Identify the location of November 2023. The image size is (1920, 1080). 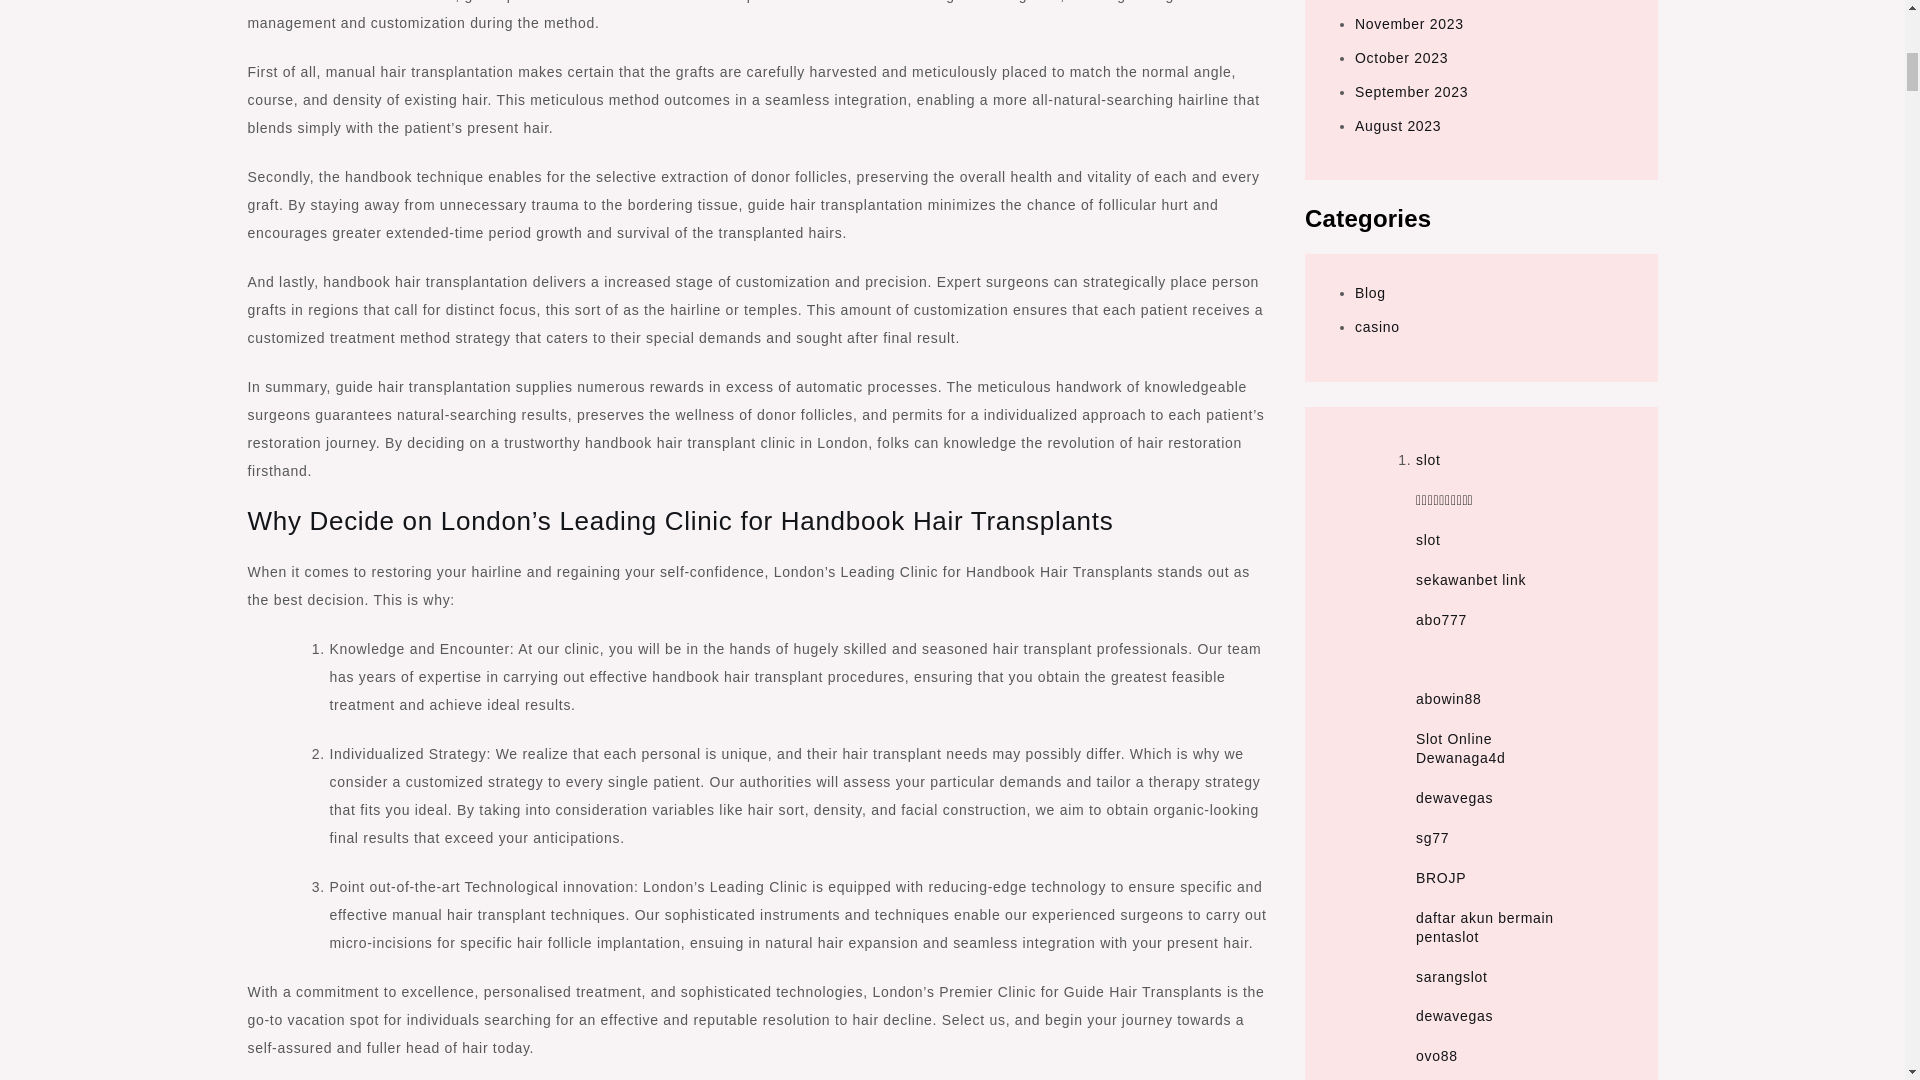
(1409, 24).